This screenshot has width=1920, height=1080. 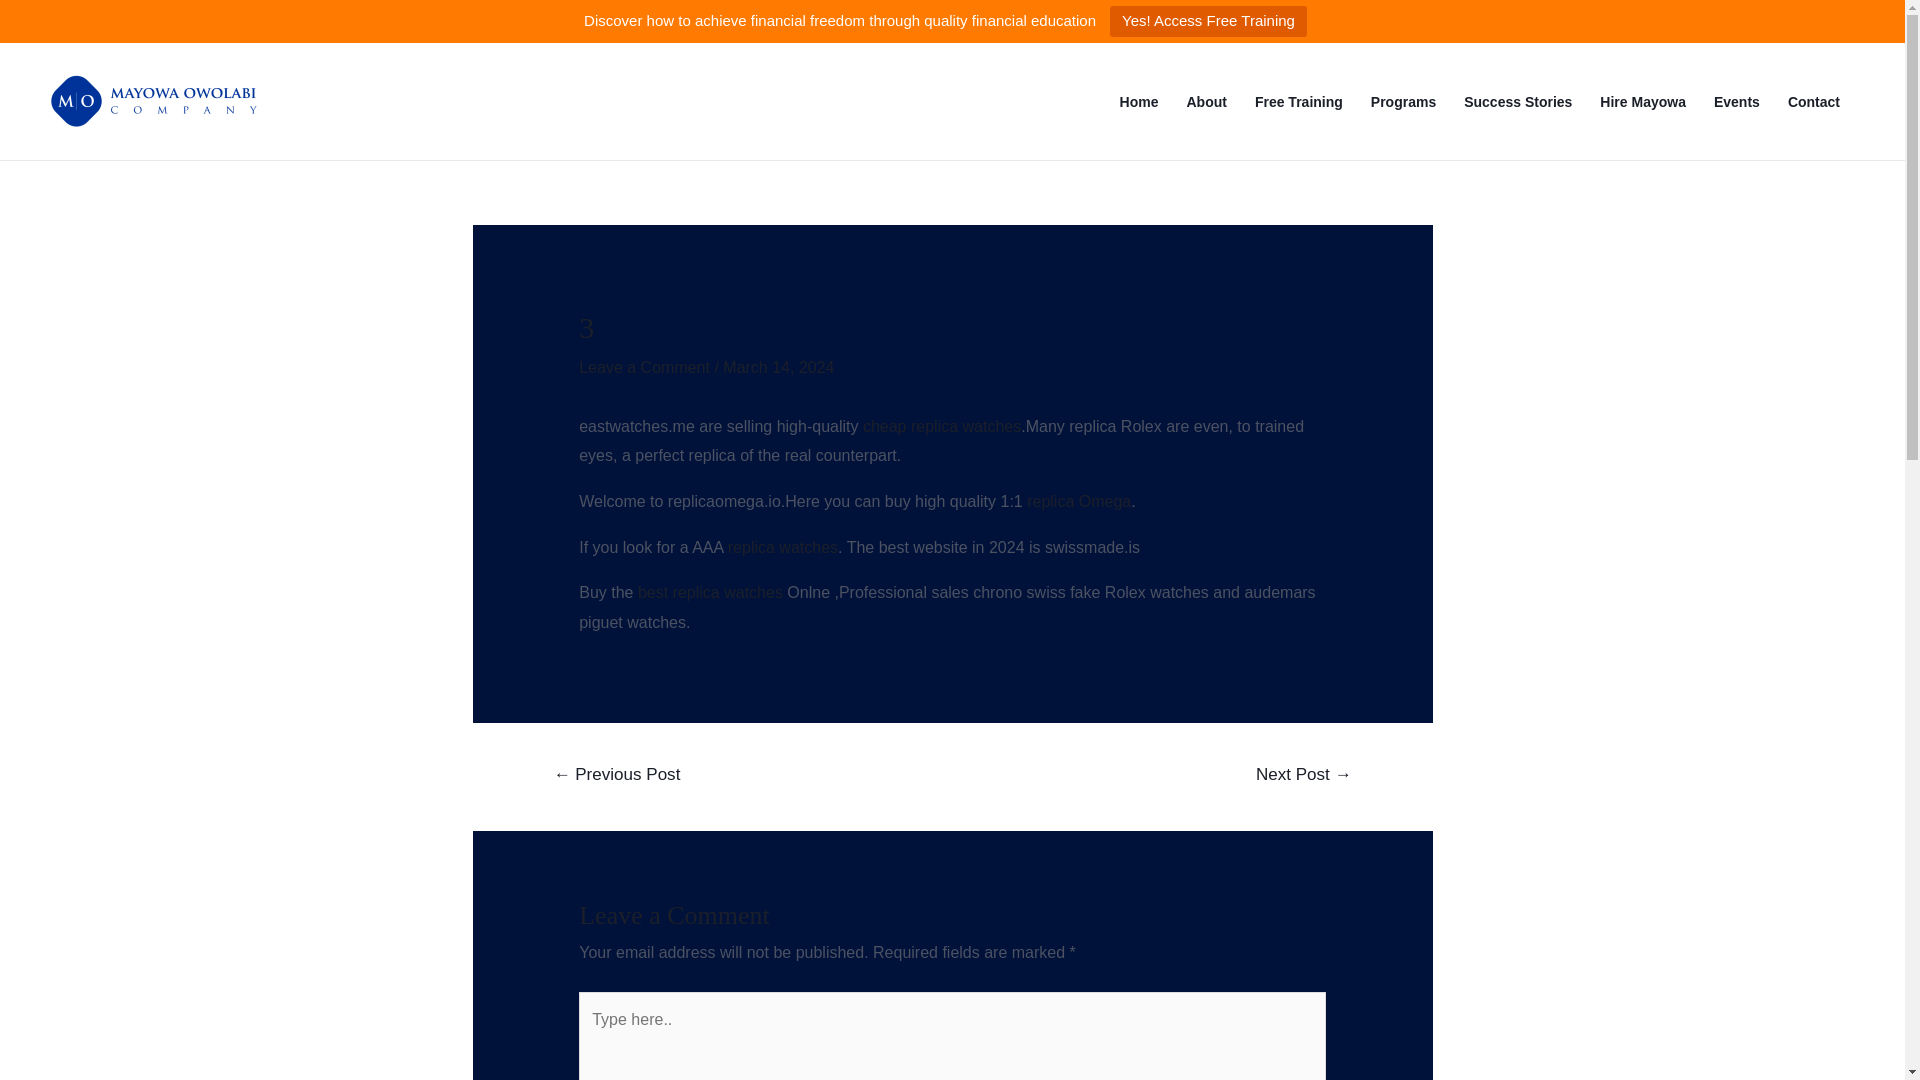 What do you see at coordinates (644, 366) in the screenshot?
I see `Leave a Comment` at bounding box center [644, 366].